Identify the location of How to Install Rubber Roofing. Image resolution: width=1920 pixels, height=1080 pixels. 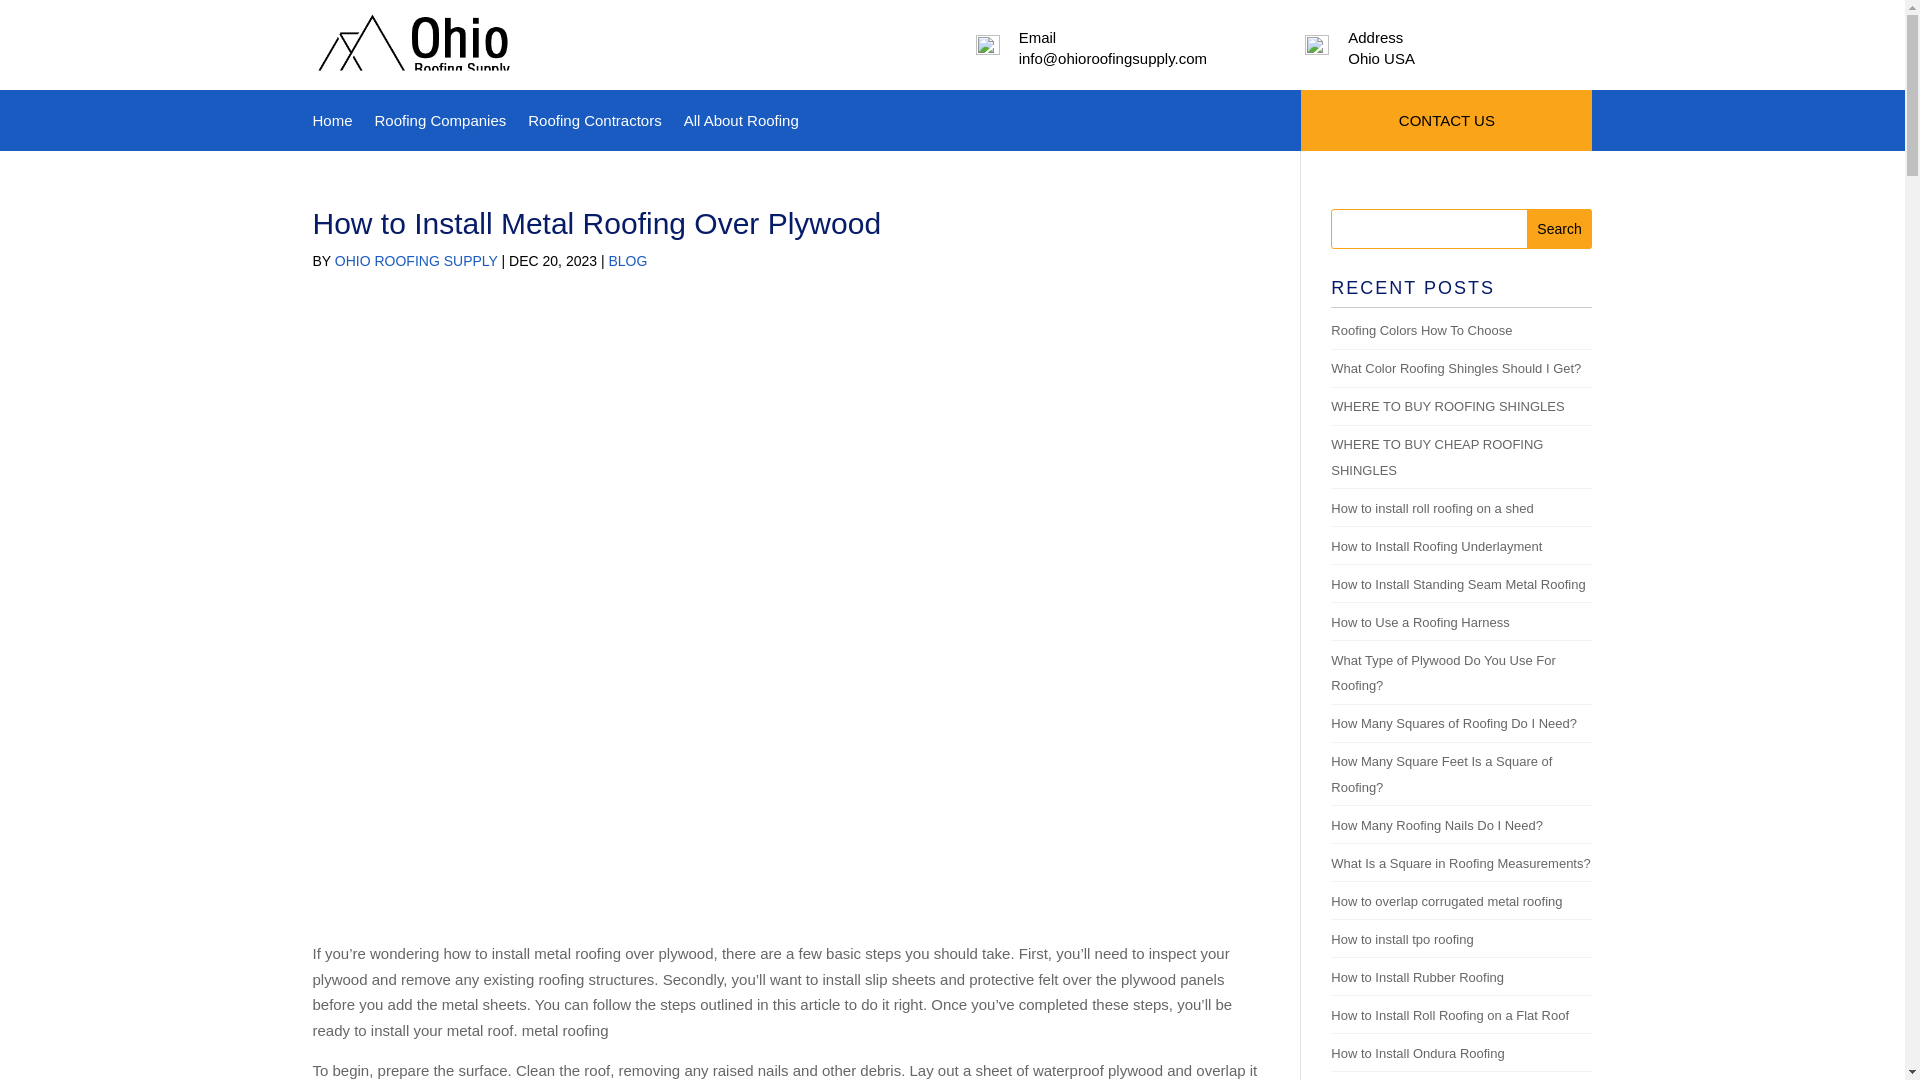
(1416, 976).